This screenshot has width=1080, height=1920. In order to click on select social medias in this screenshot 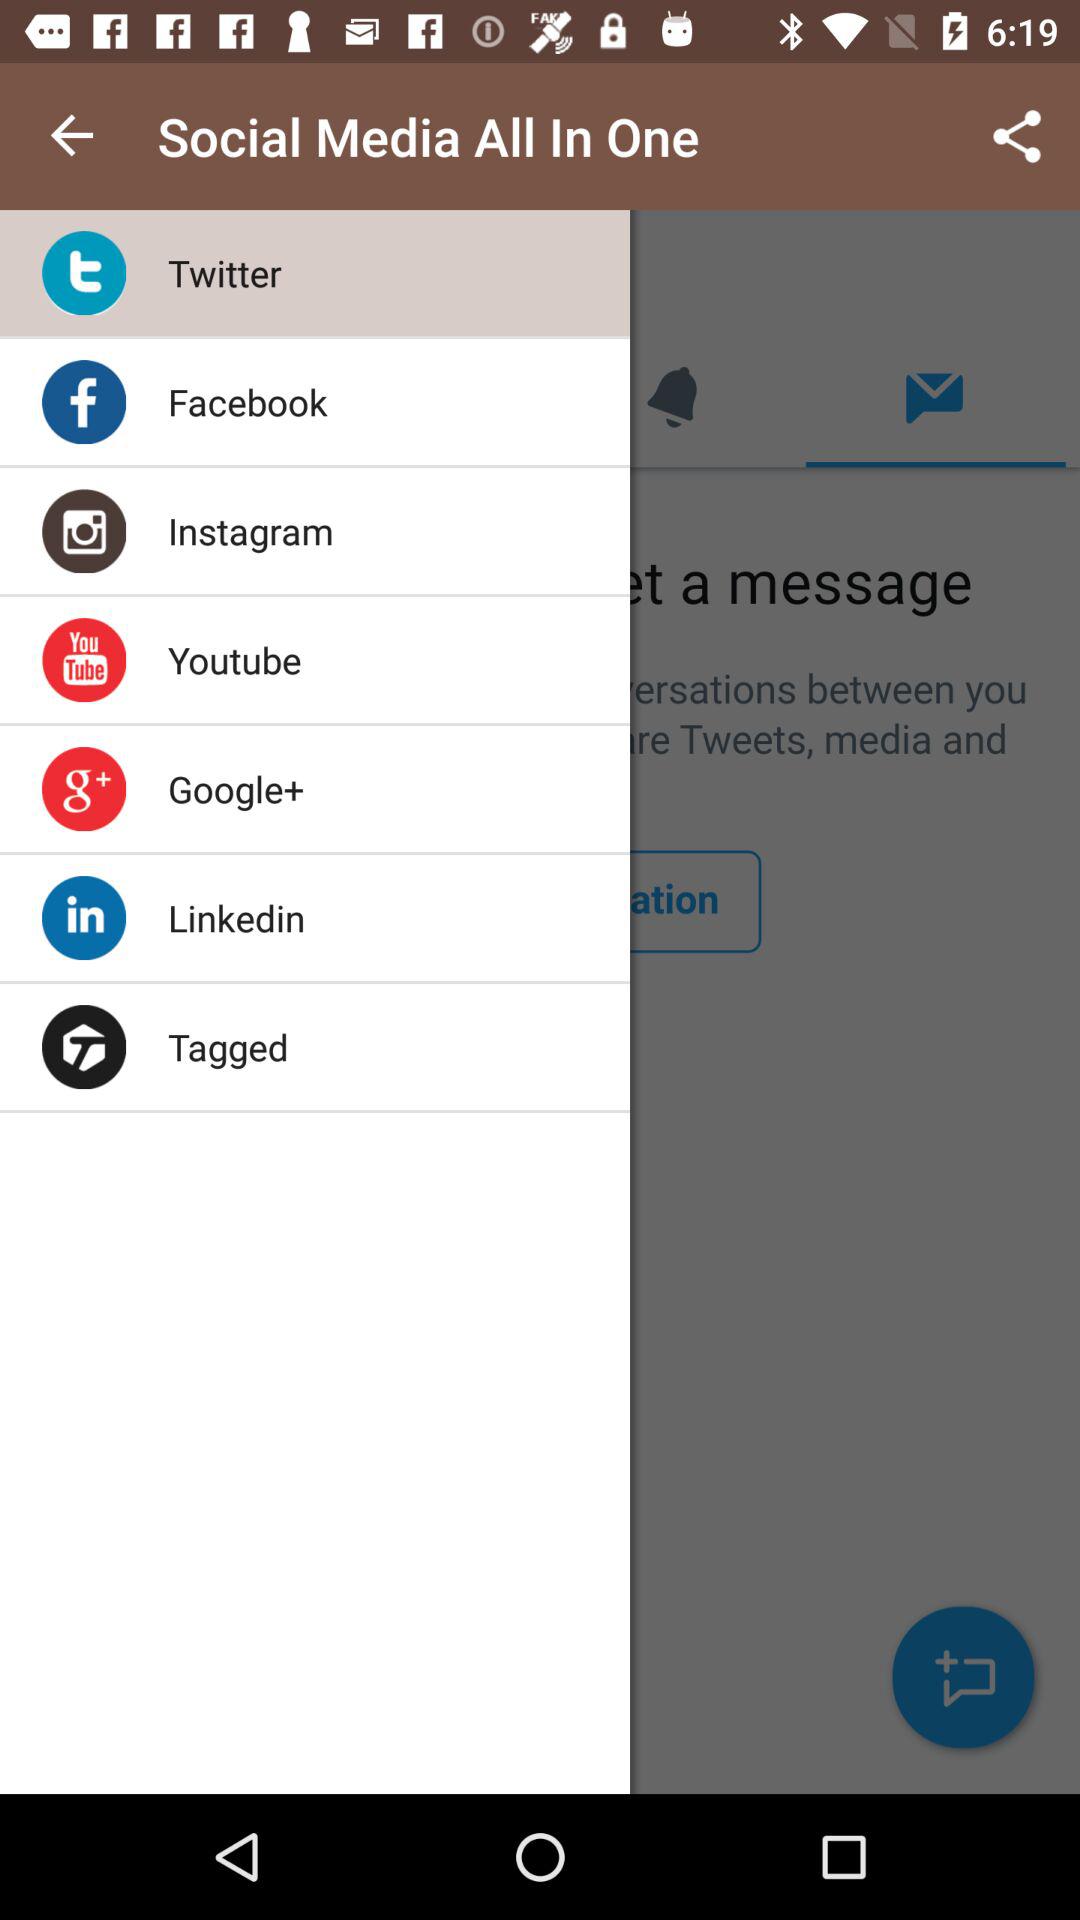, I will do `click(540, 1002)`.